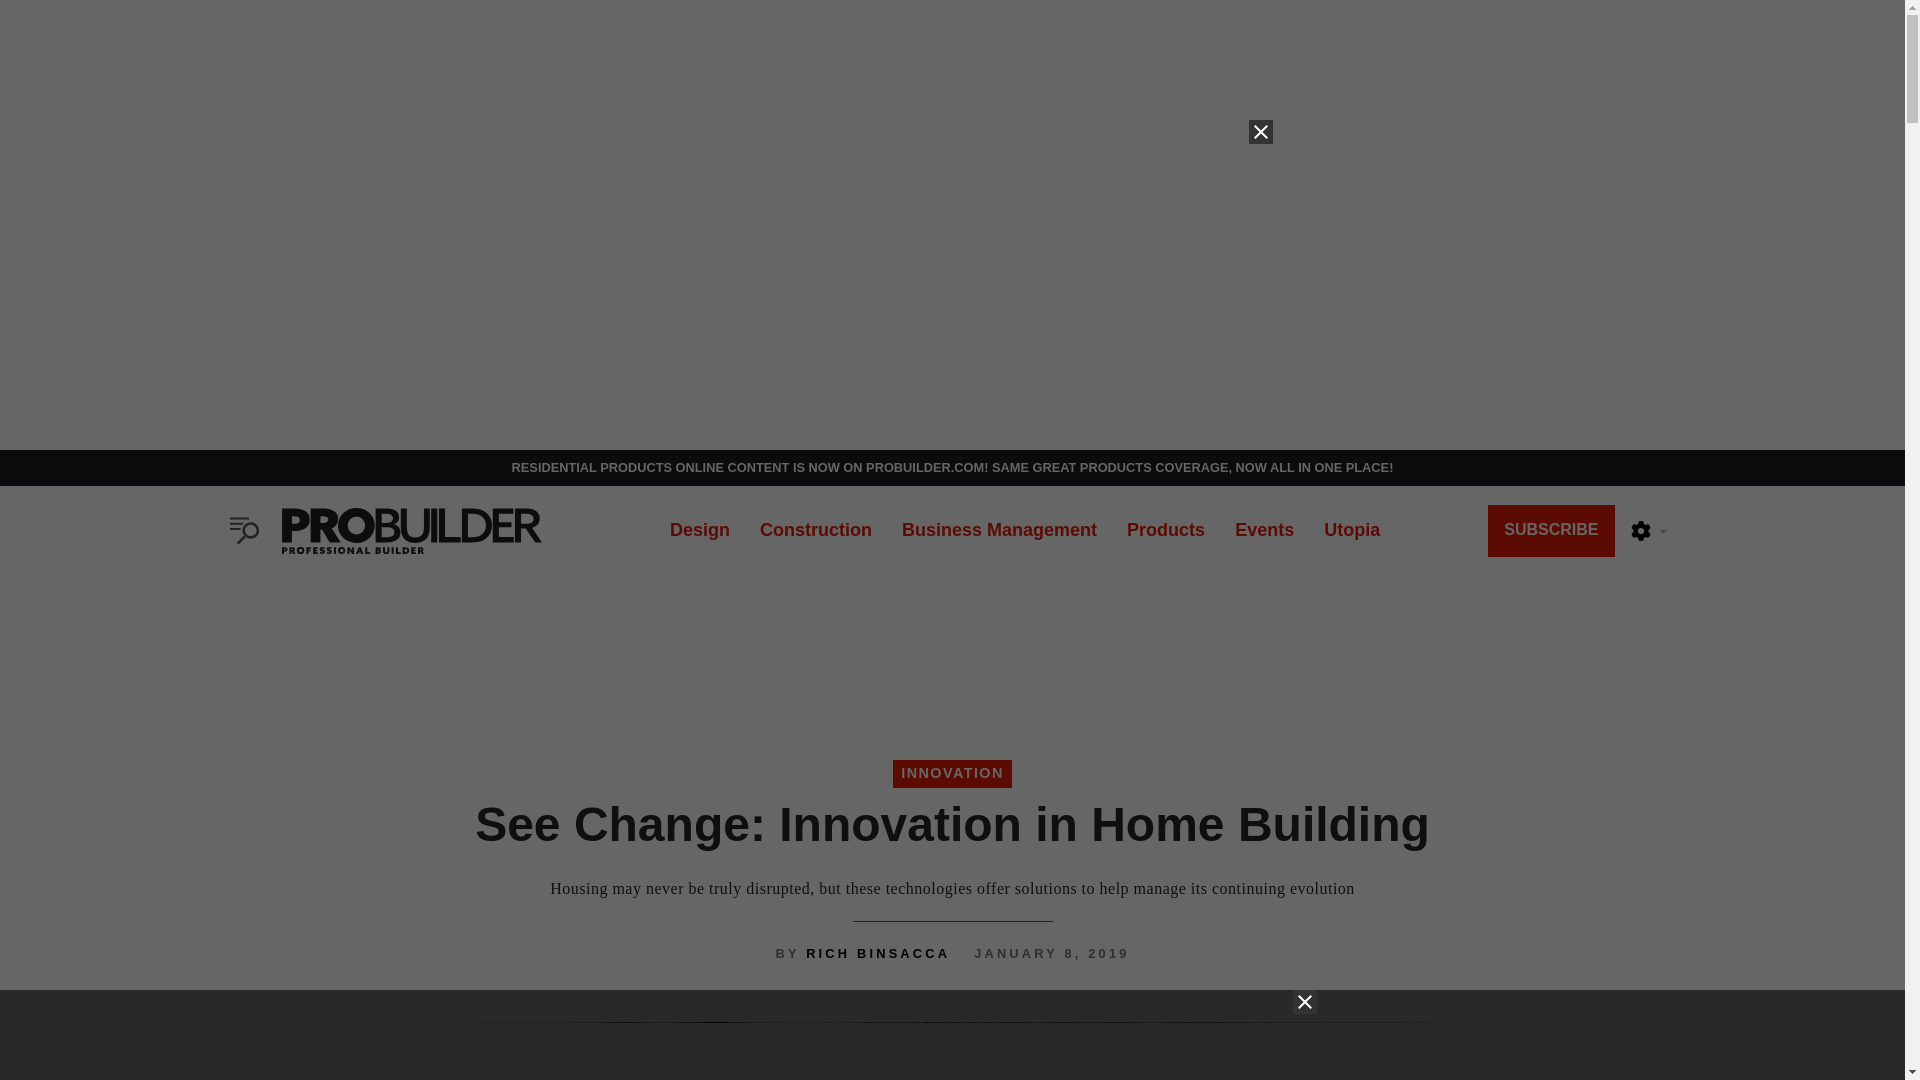  I want to click on Tuesday, January 8, 2019 - 20:02, so click(1050, 954).